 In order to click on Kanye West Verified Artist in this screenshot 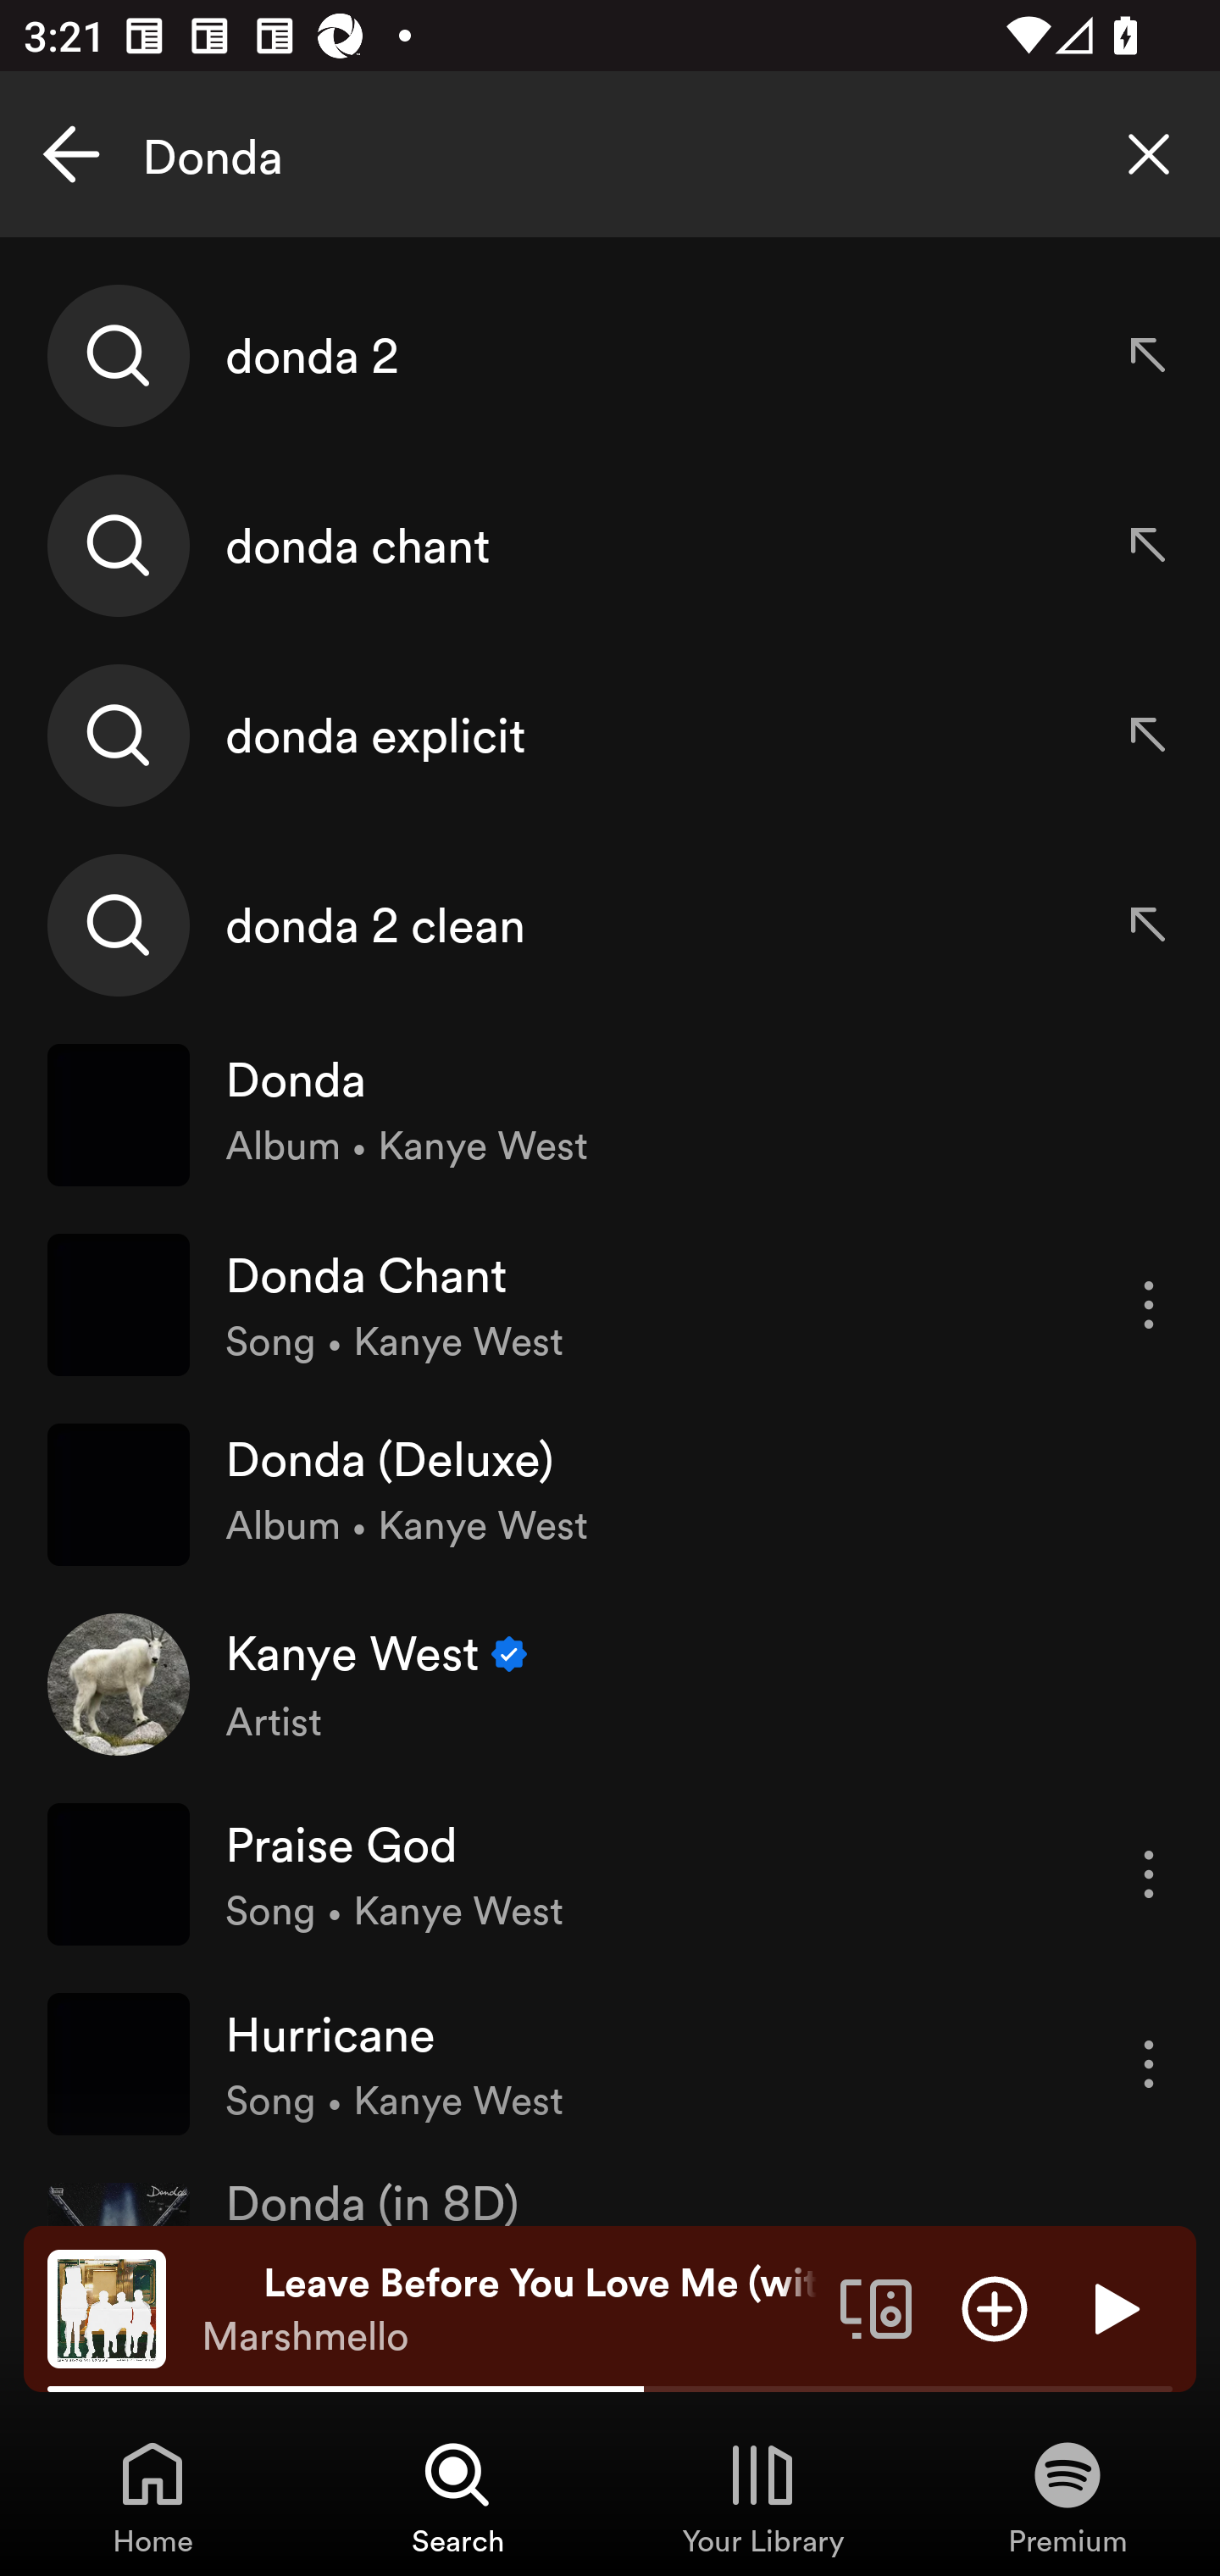, I will do `click(610, 1685)`.